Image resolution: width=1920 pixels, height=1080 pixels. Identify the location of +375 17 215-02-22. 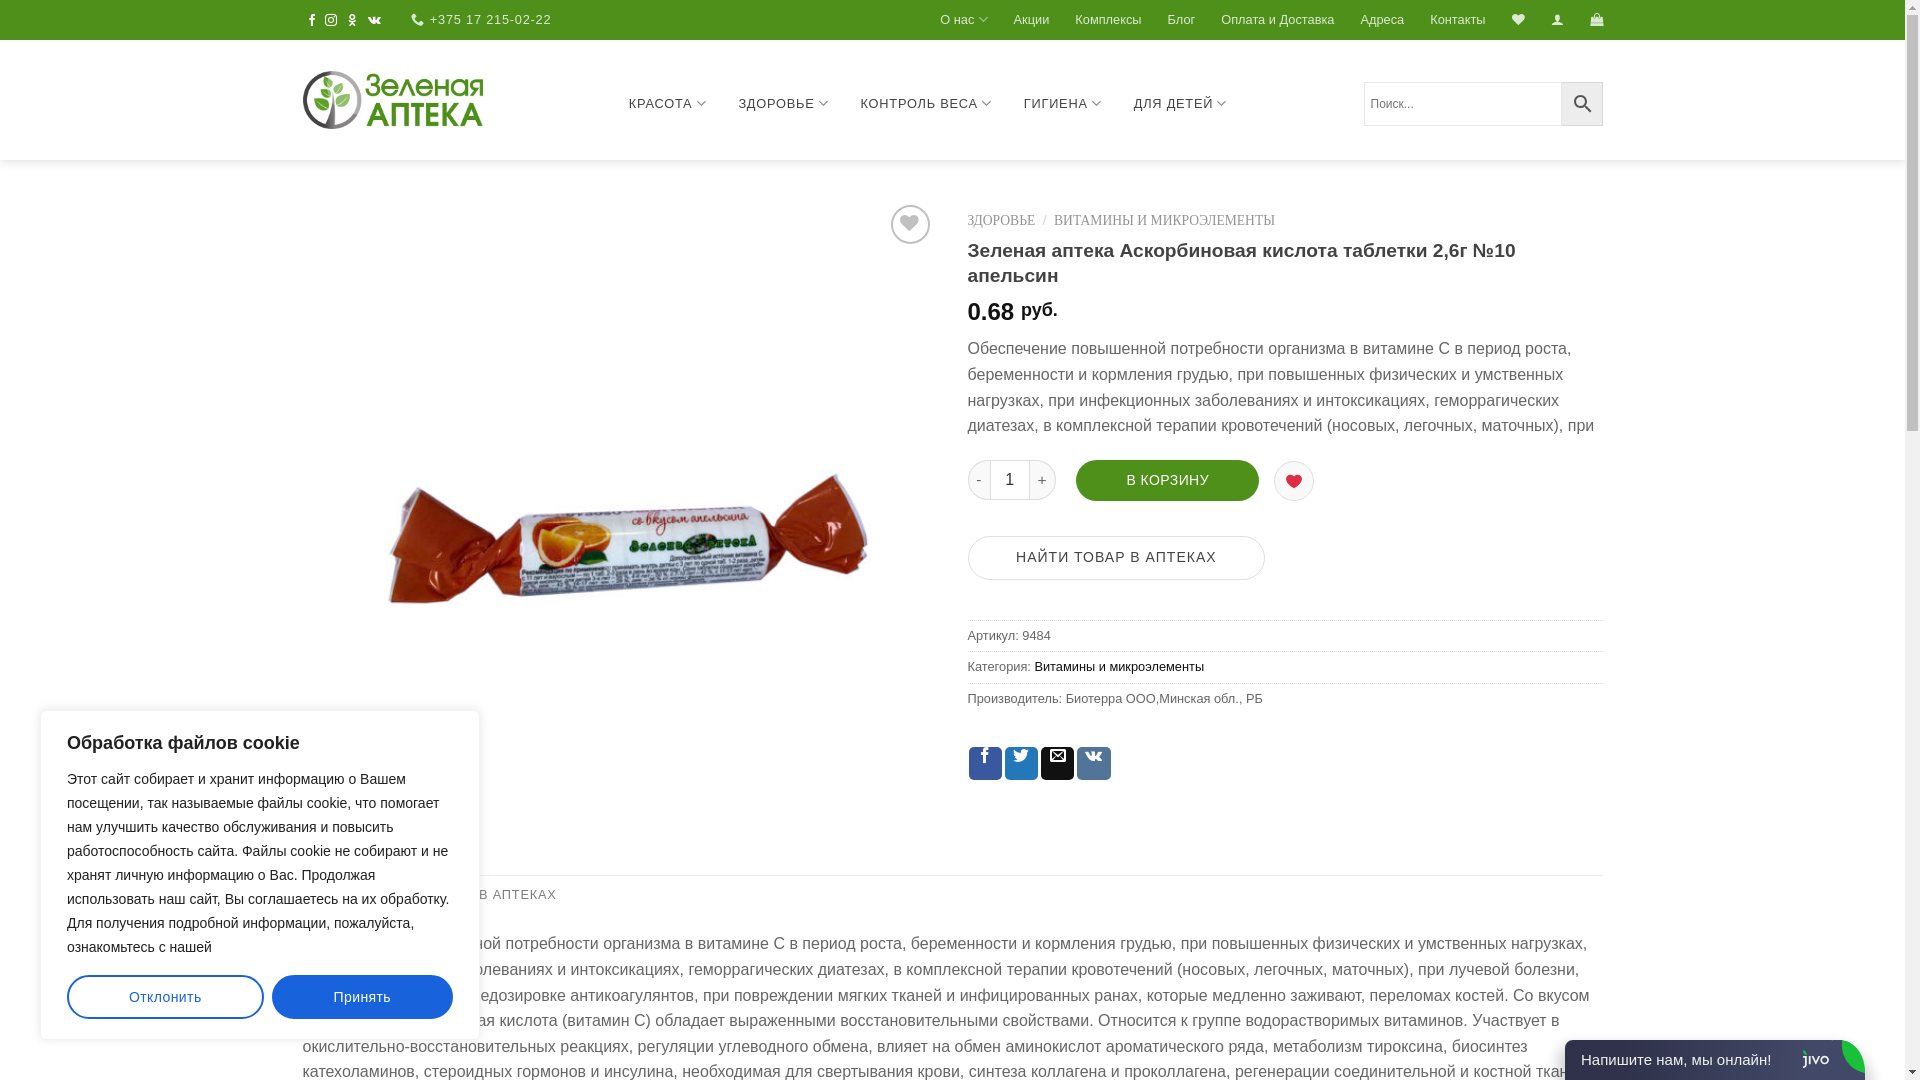
(481, 20).